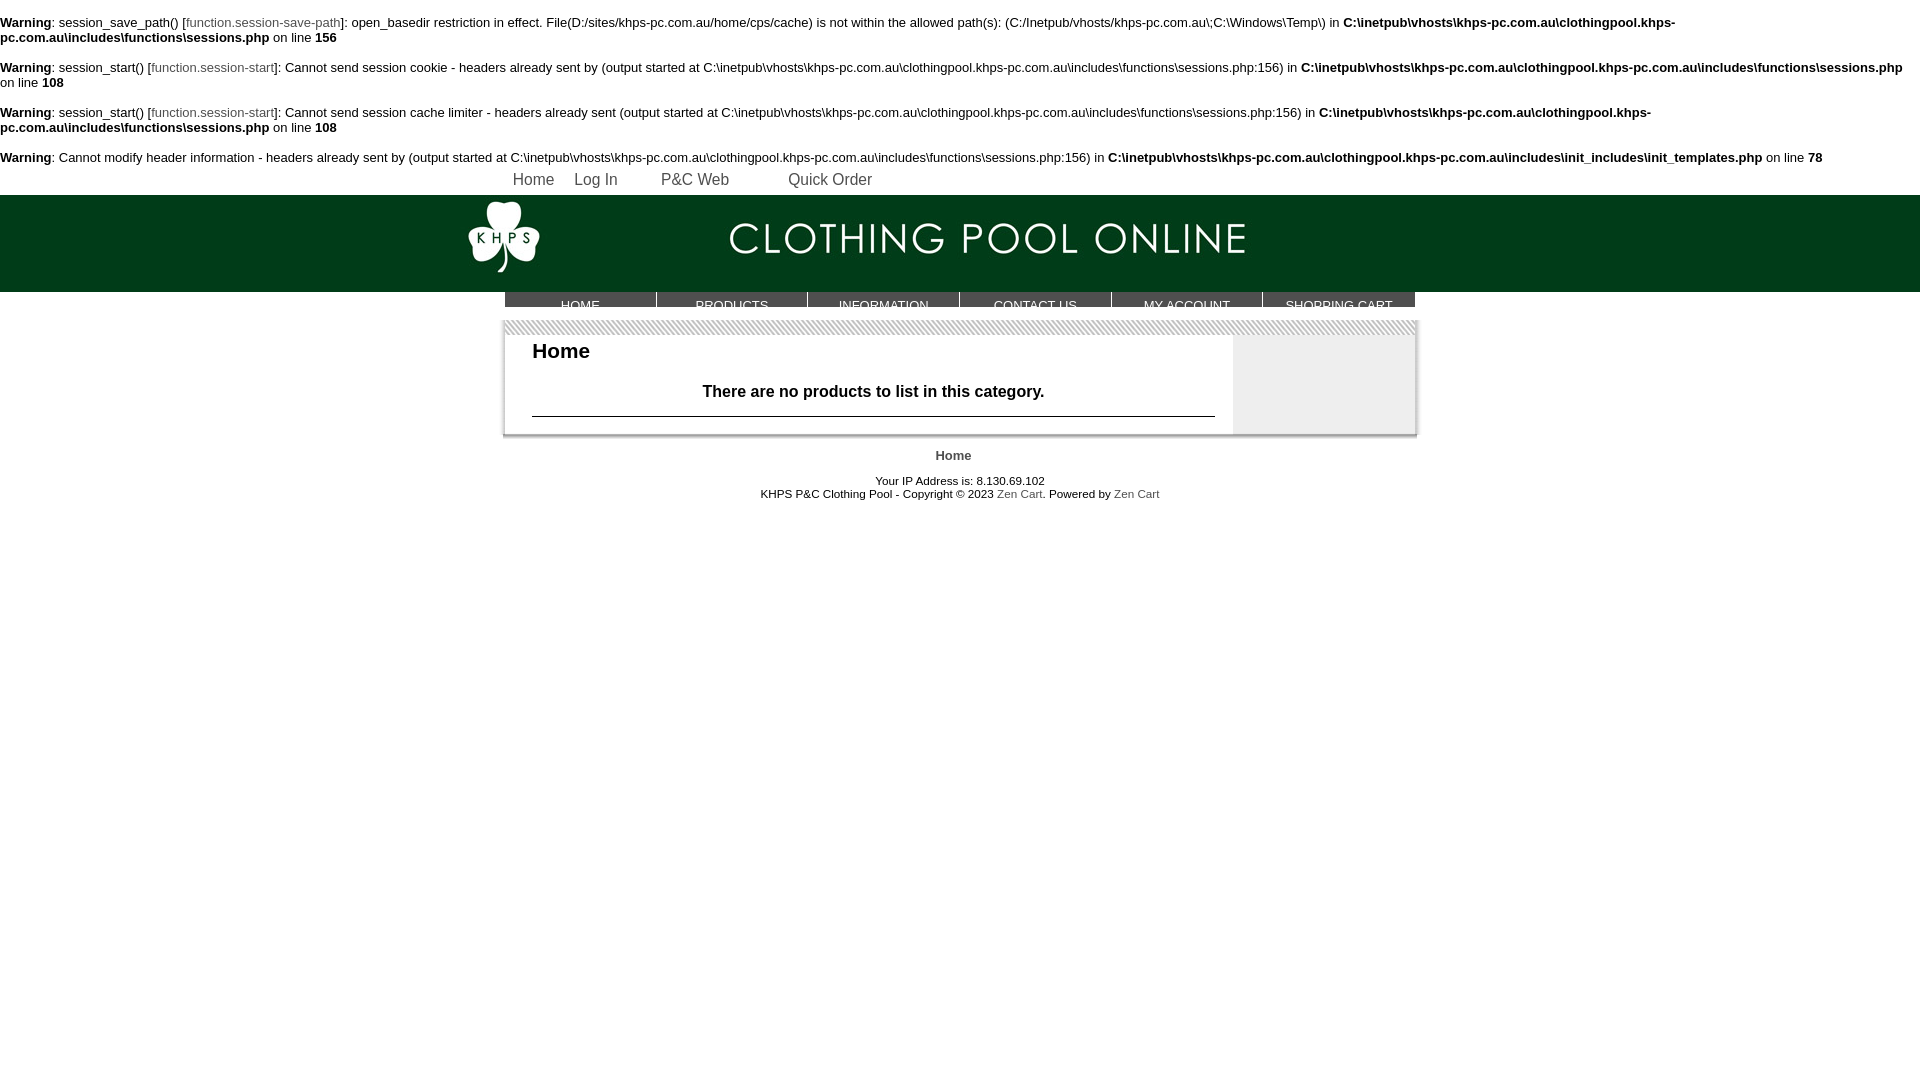 The height and width of the screenshot is (1080, 1920). Describe the element at coordinates (733, 300) in the screenshot. I see `PRODUCTS` at that location.